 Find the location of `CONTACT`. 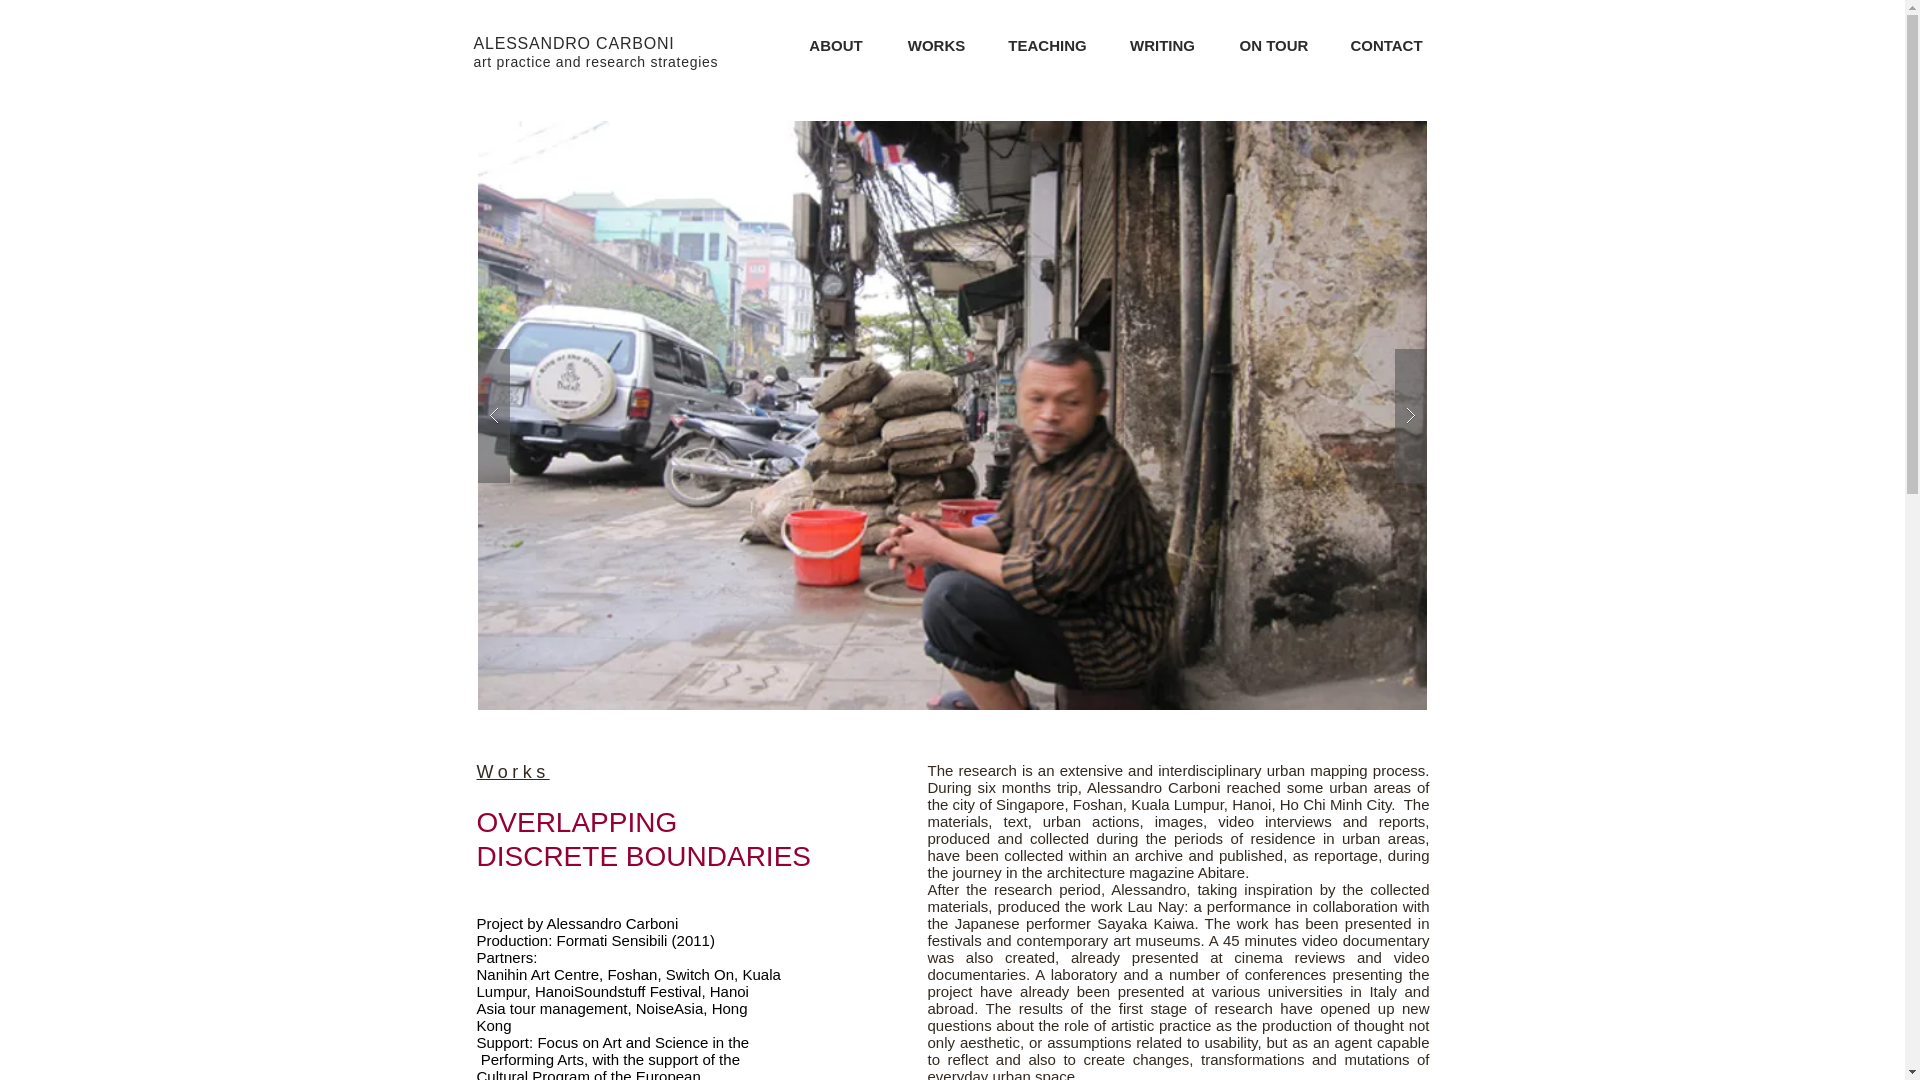

CONTACT is located at coordinates (1386, 44).